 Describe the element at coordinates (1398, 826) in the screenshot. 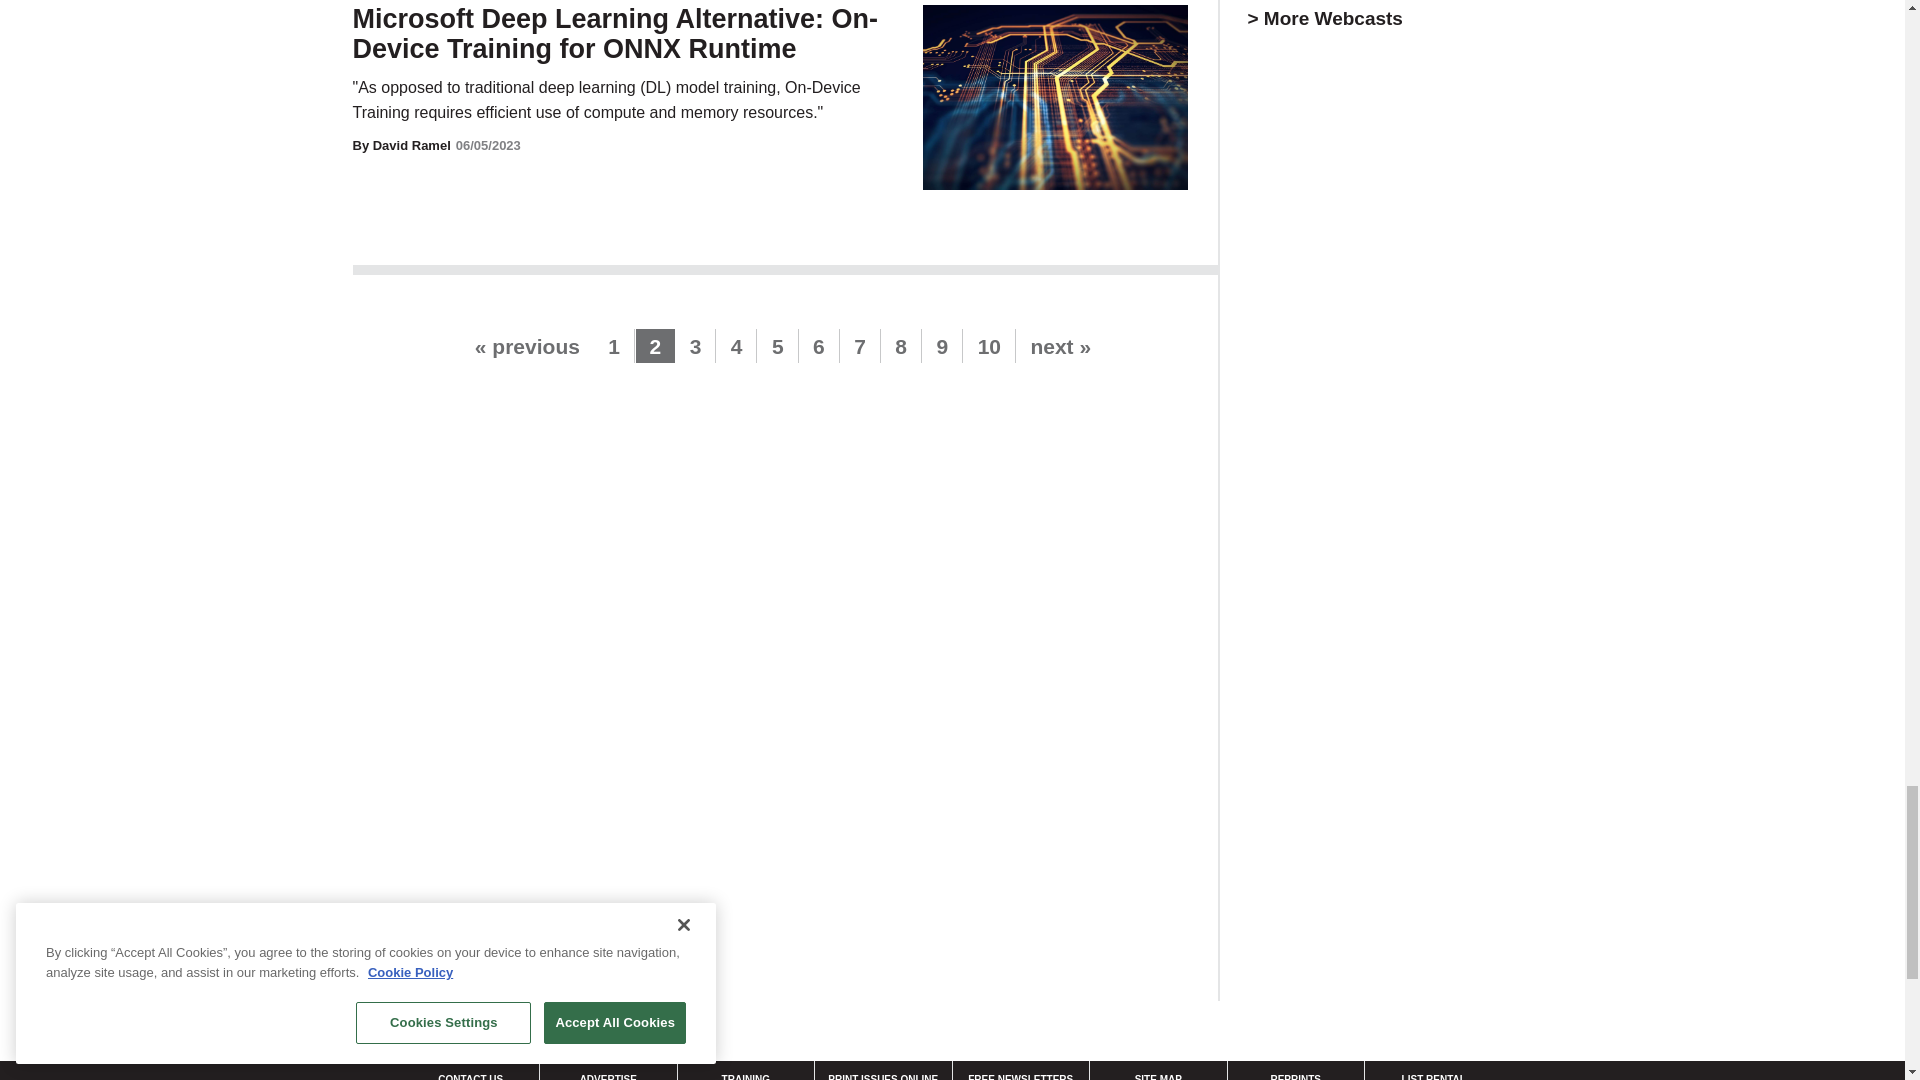

I see `3rd party ad content` at that location.